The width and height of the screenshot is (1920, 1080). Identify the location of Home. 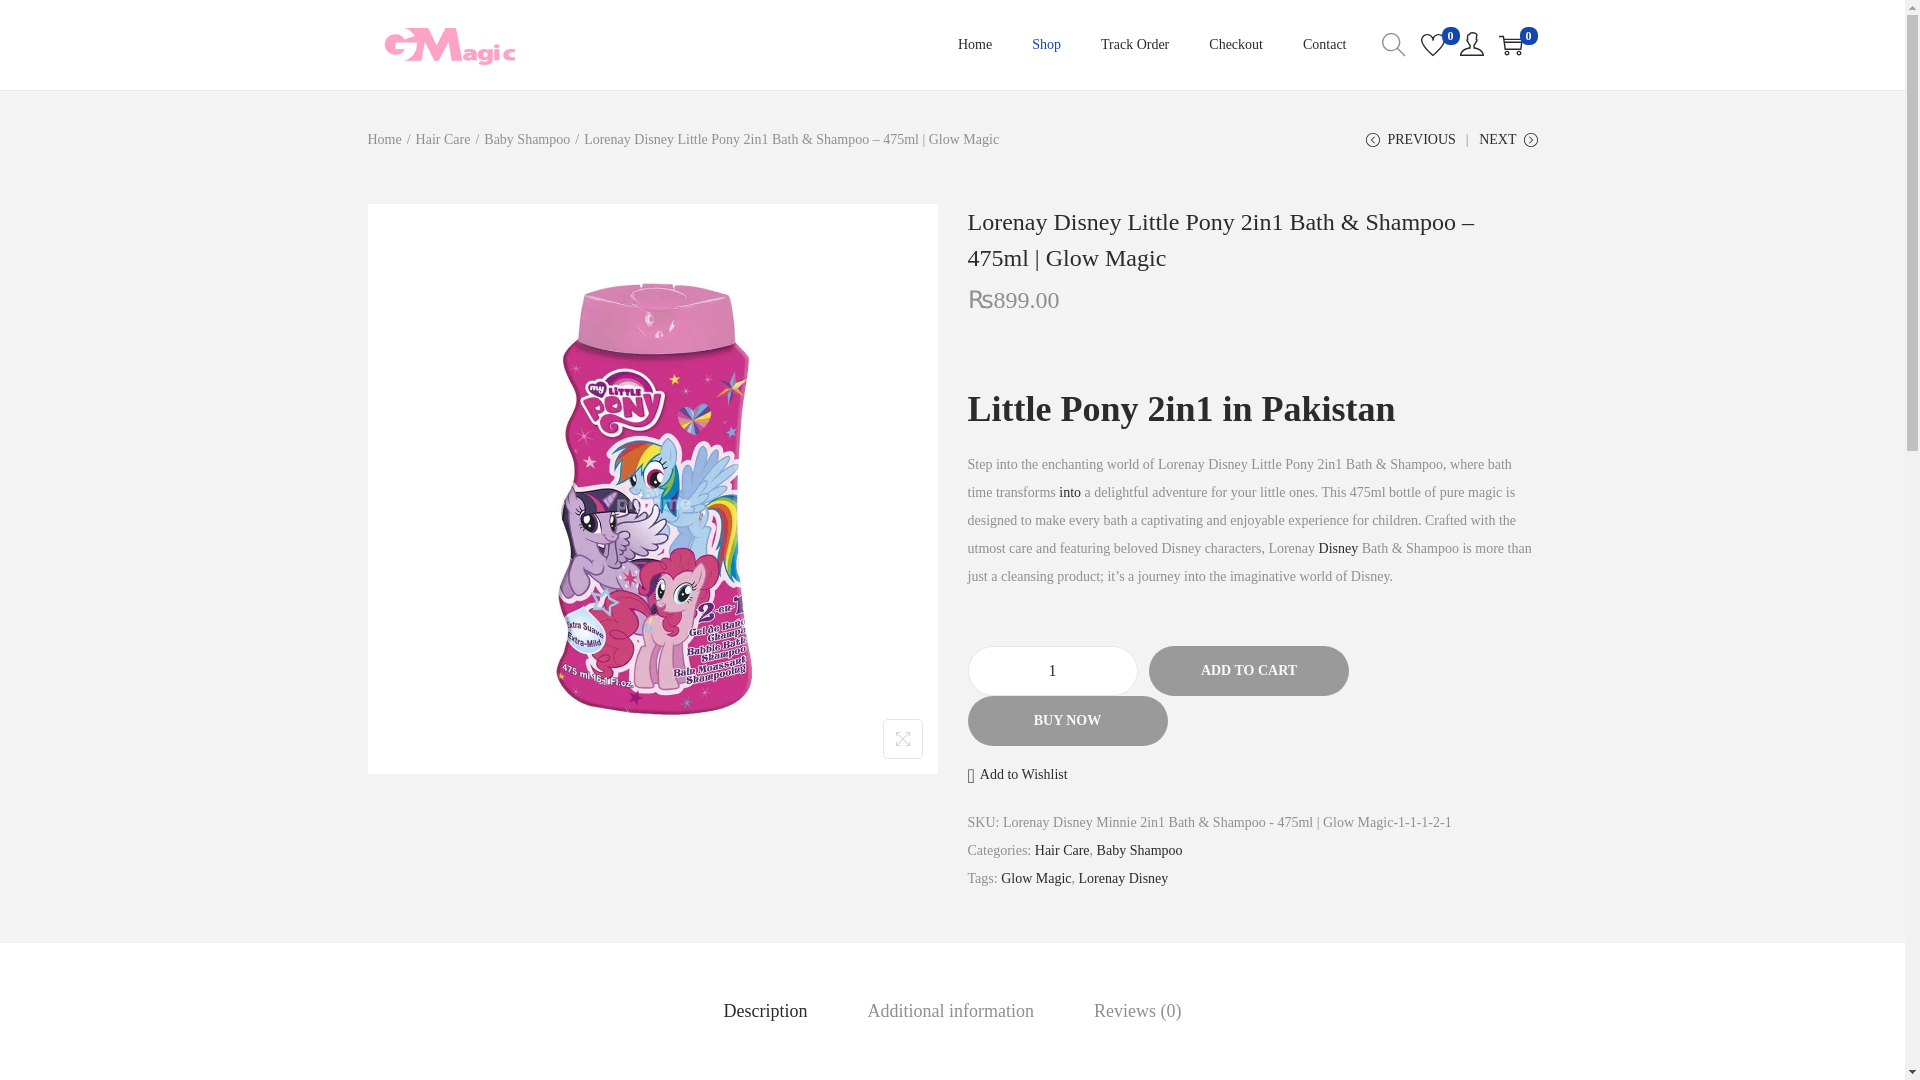
(384, 138).